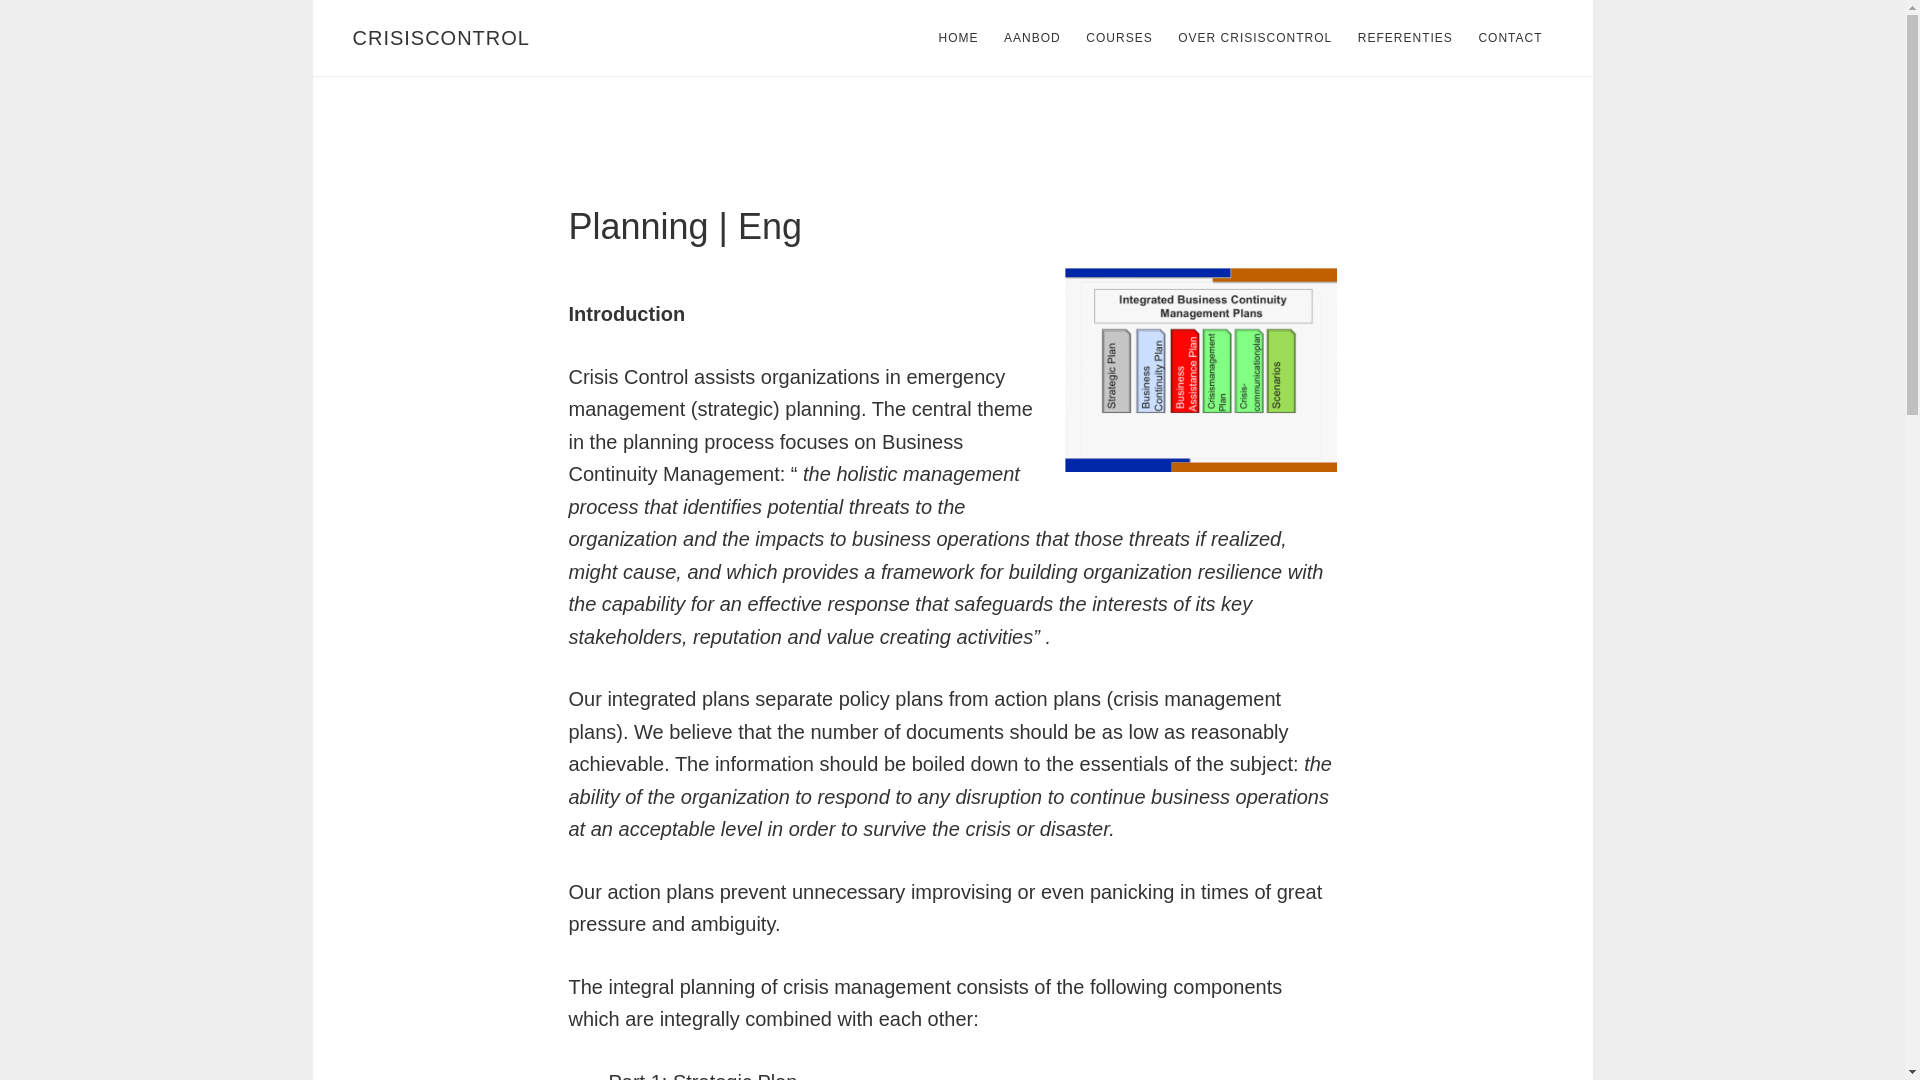 This screenshot has width=1920, height=1080. I want to click on HOME, so click(958, 38).